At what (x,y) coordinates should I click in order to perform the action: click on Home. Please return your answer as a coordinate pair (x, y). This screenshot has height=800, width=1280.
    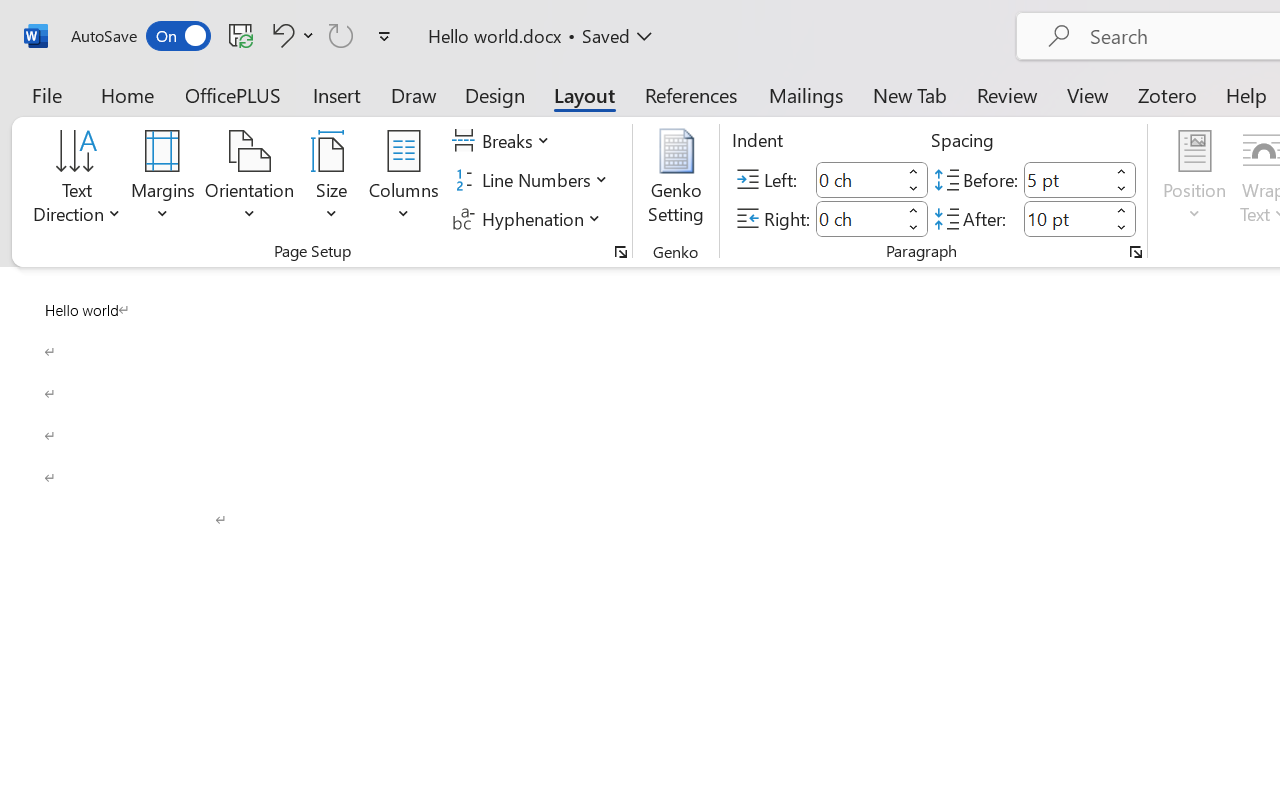
    Looking at the image, I should click on (128, 94).